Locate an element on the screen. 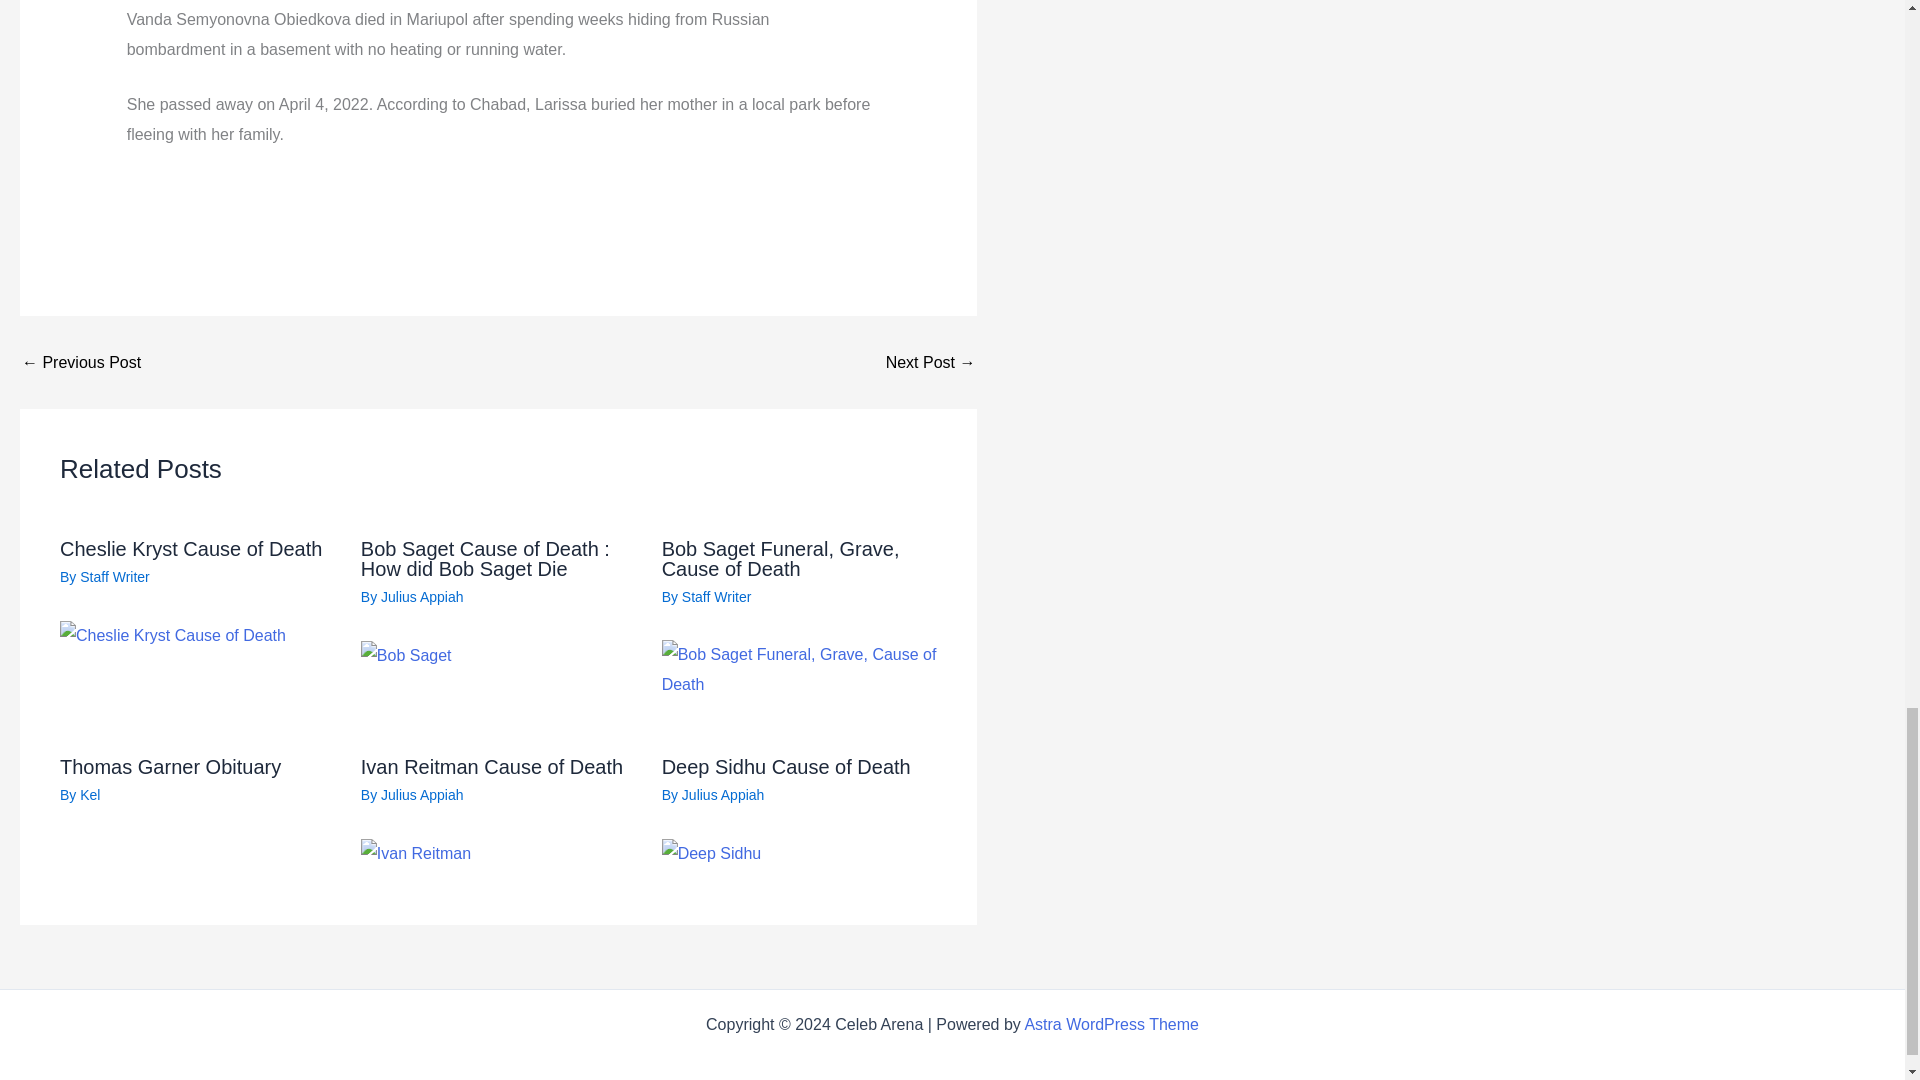 The image size is (1920, 1080). View all posts by Julius Appiah is located at coordinates (722, 795).